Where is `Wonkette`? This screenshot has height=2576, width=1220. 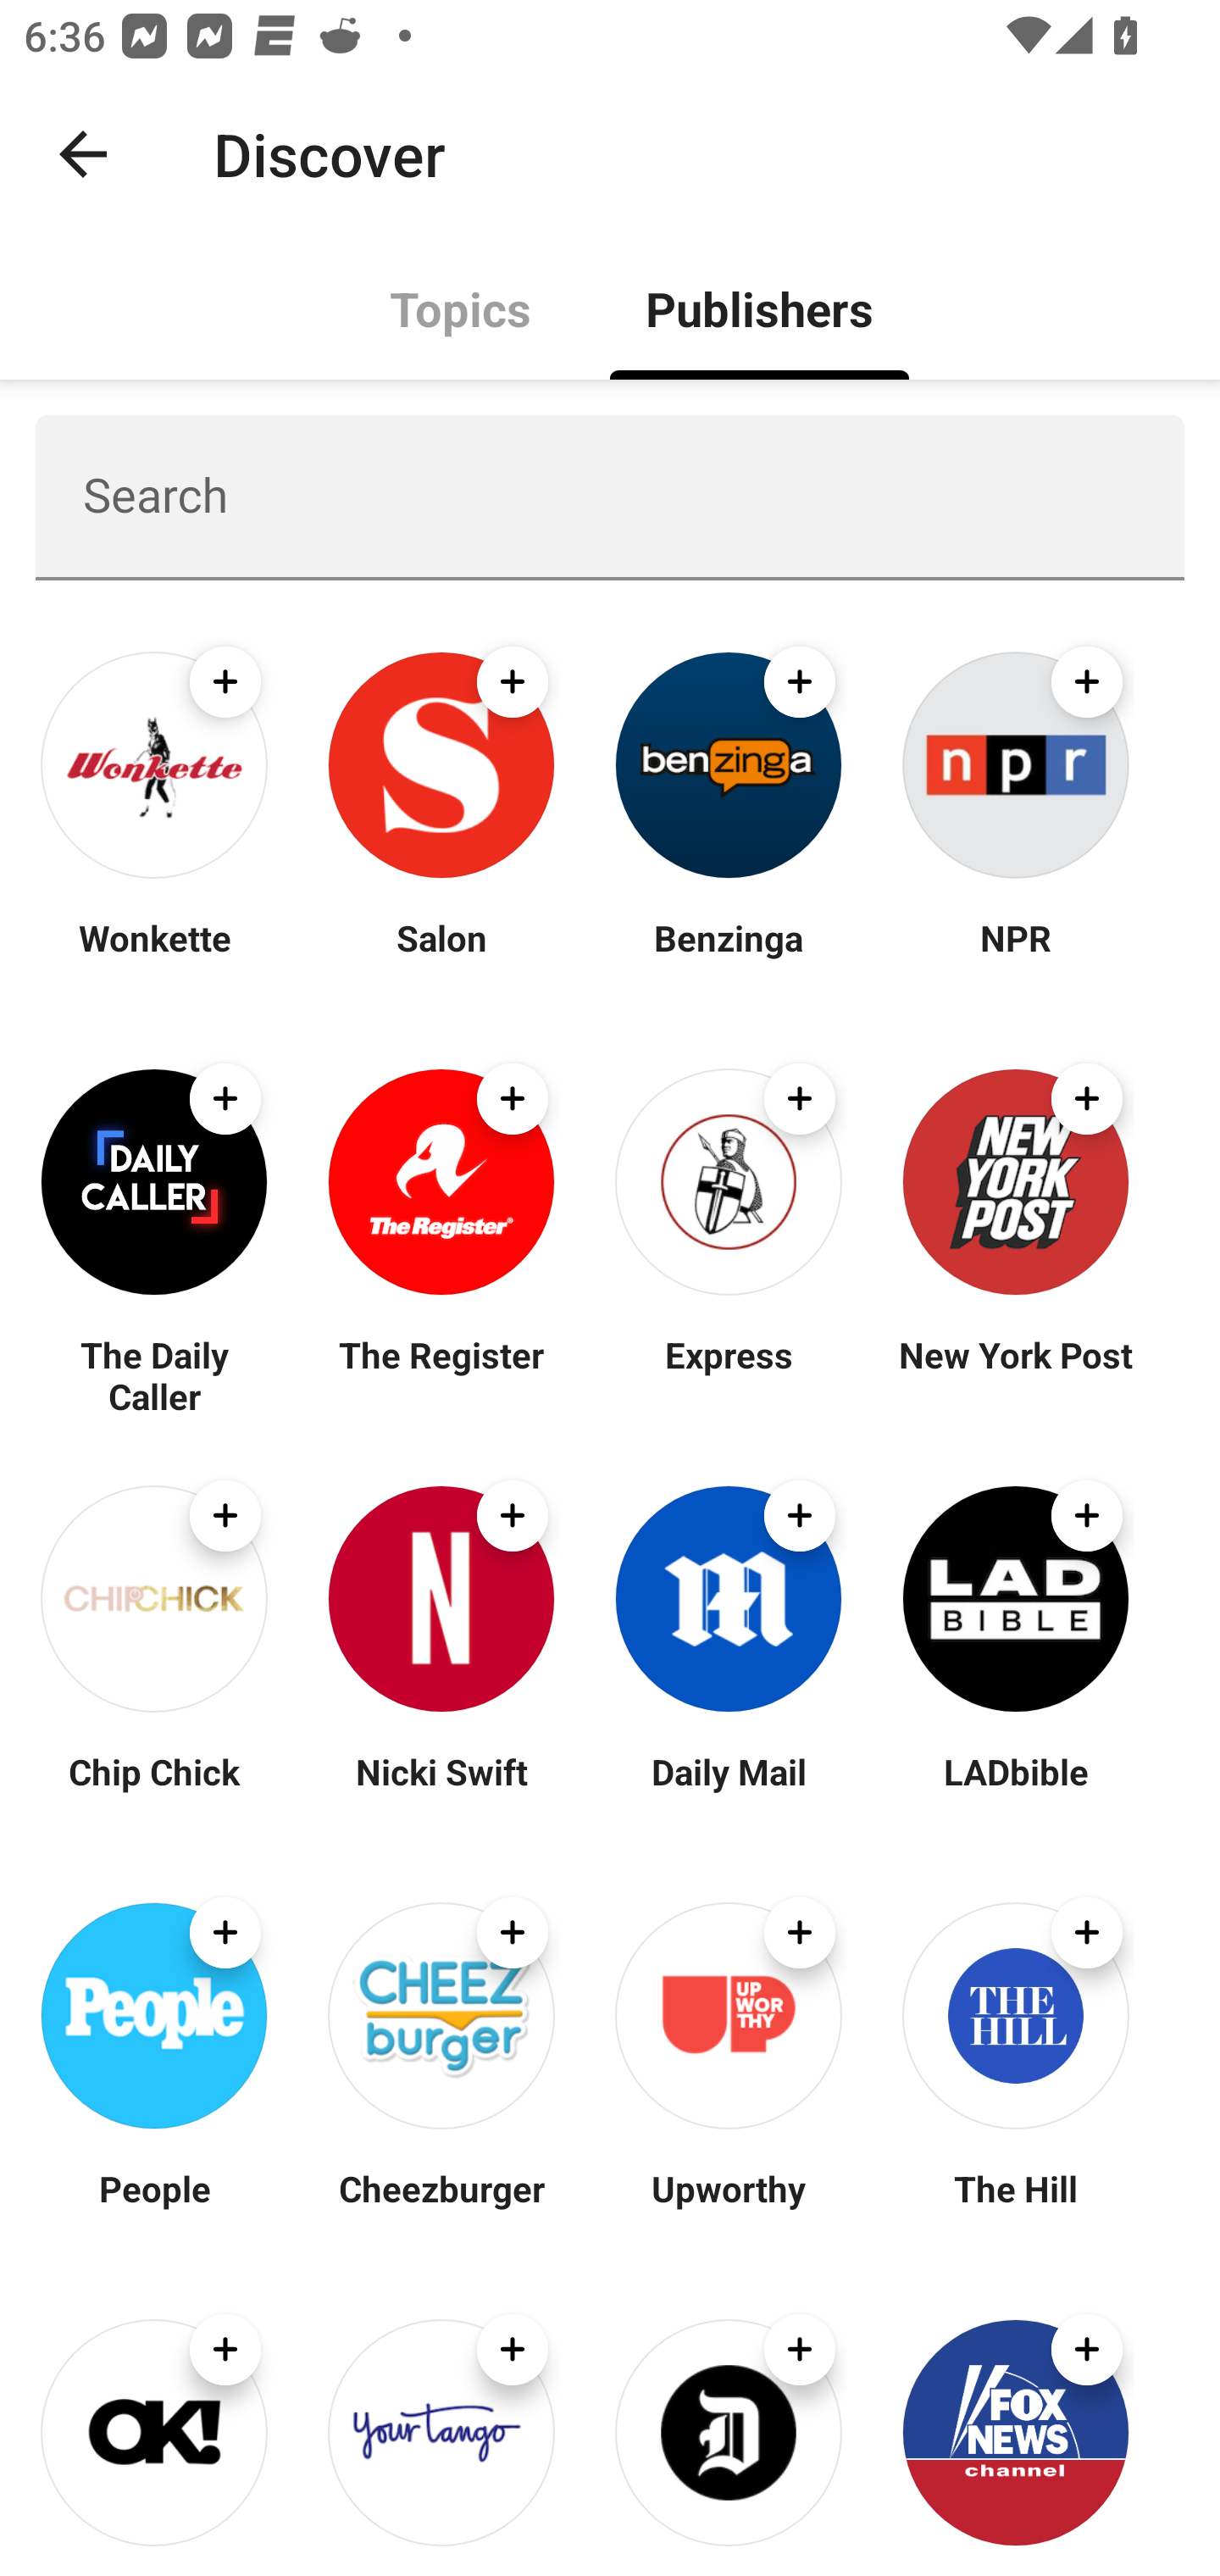
Wonkette is located at coordinates (154, 958).